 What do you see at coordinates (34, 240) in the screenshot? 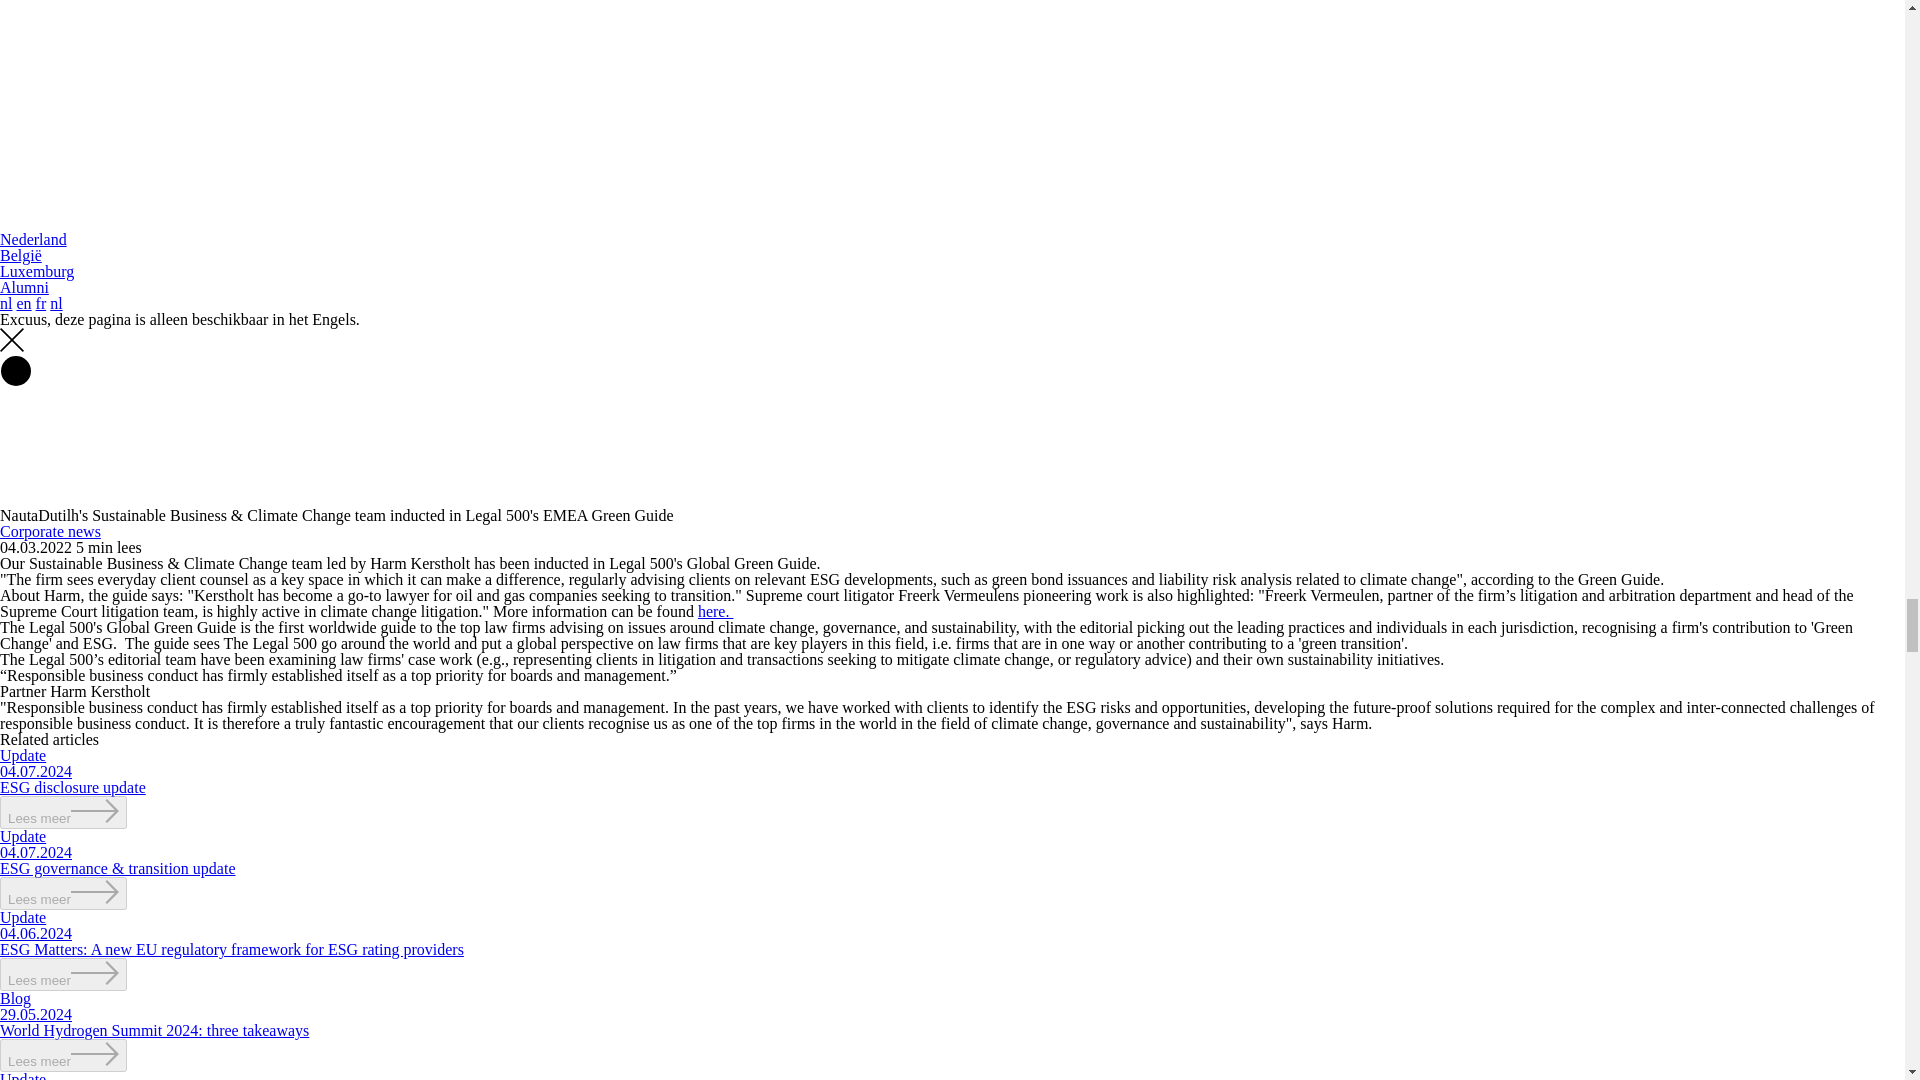
I see `Nederland` at bounding box center [34, 240].